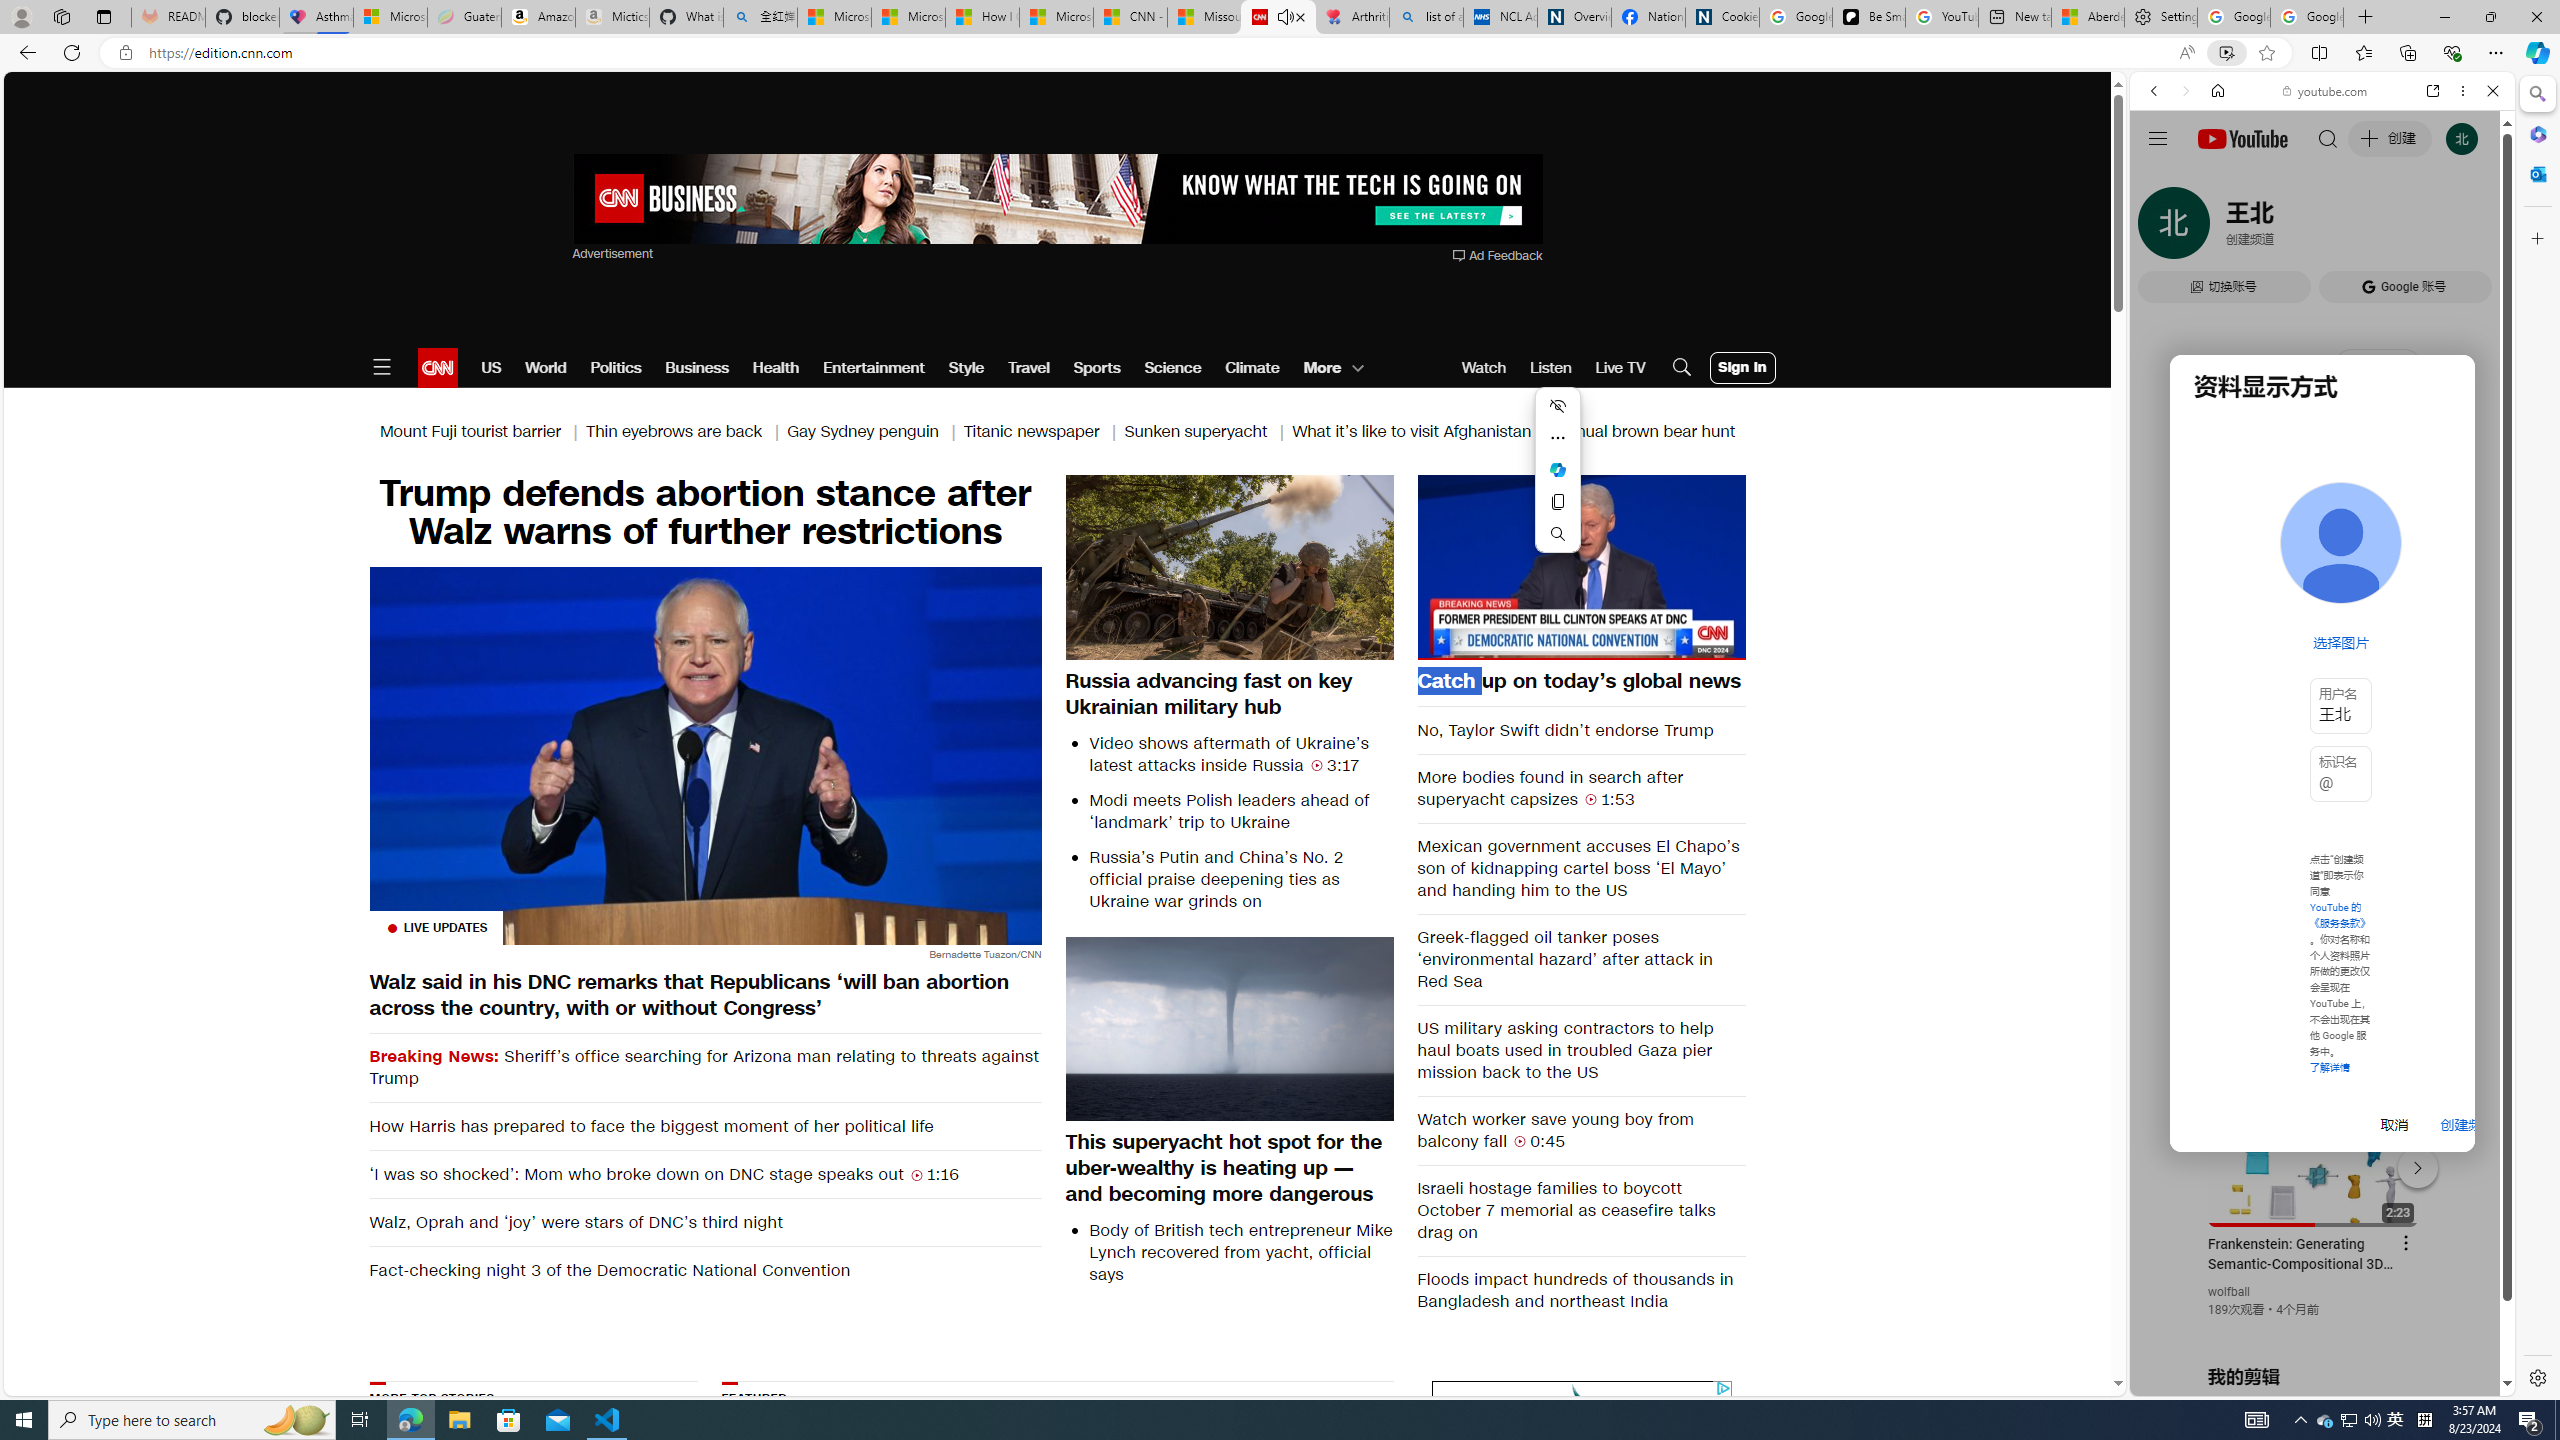 This screenshot has height=1440, width=2560. I want to click on Thin eyebrows are back |, so click(687, 432).